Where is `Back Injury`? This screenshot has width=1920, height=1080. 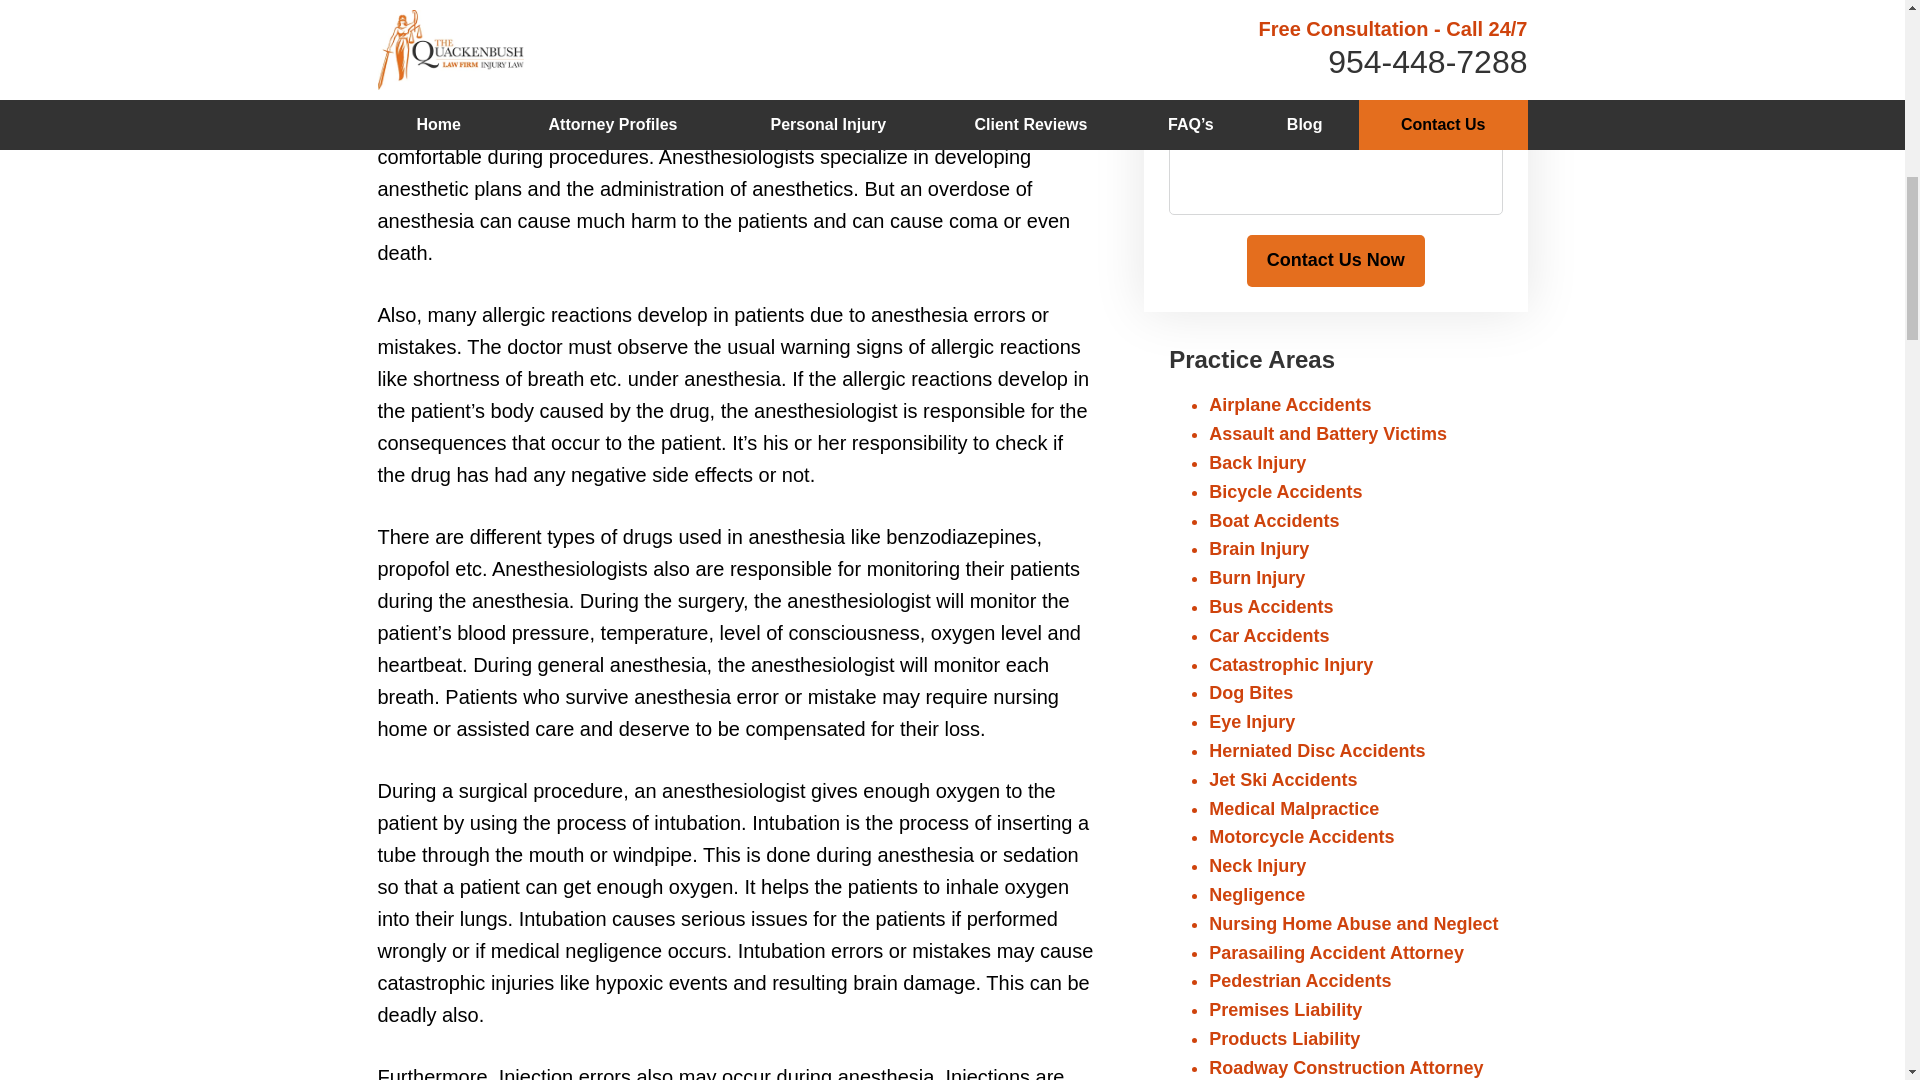 Back Injury is located at coordinates (1257, 462).